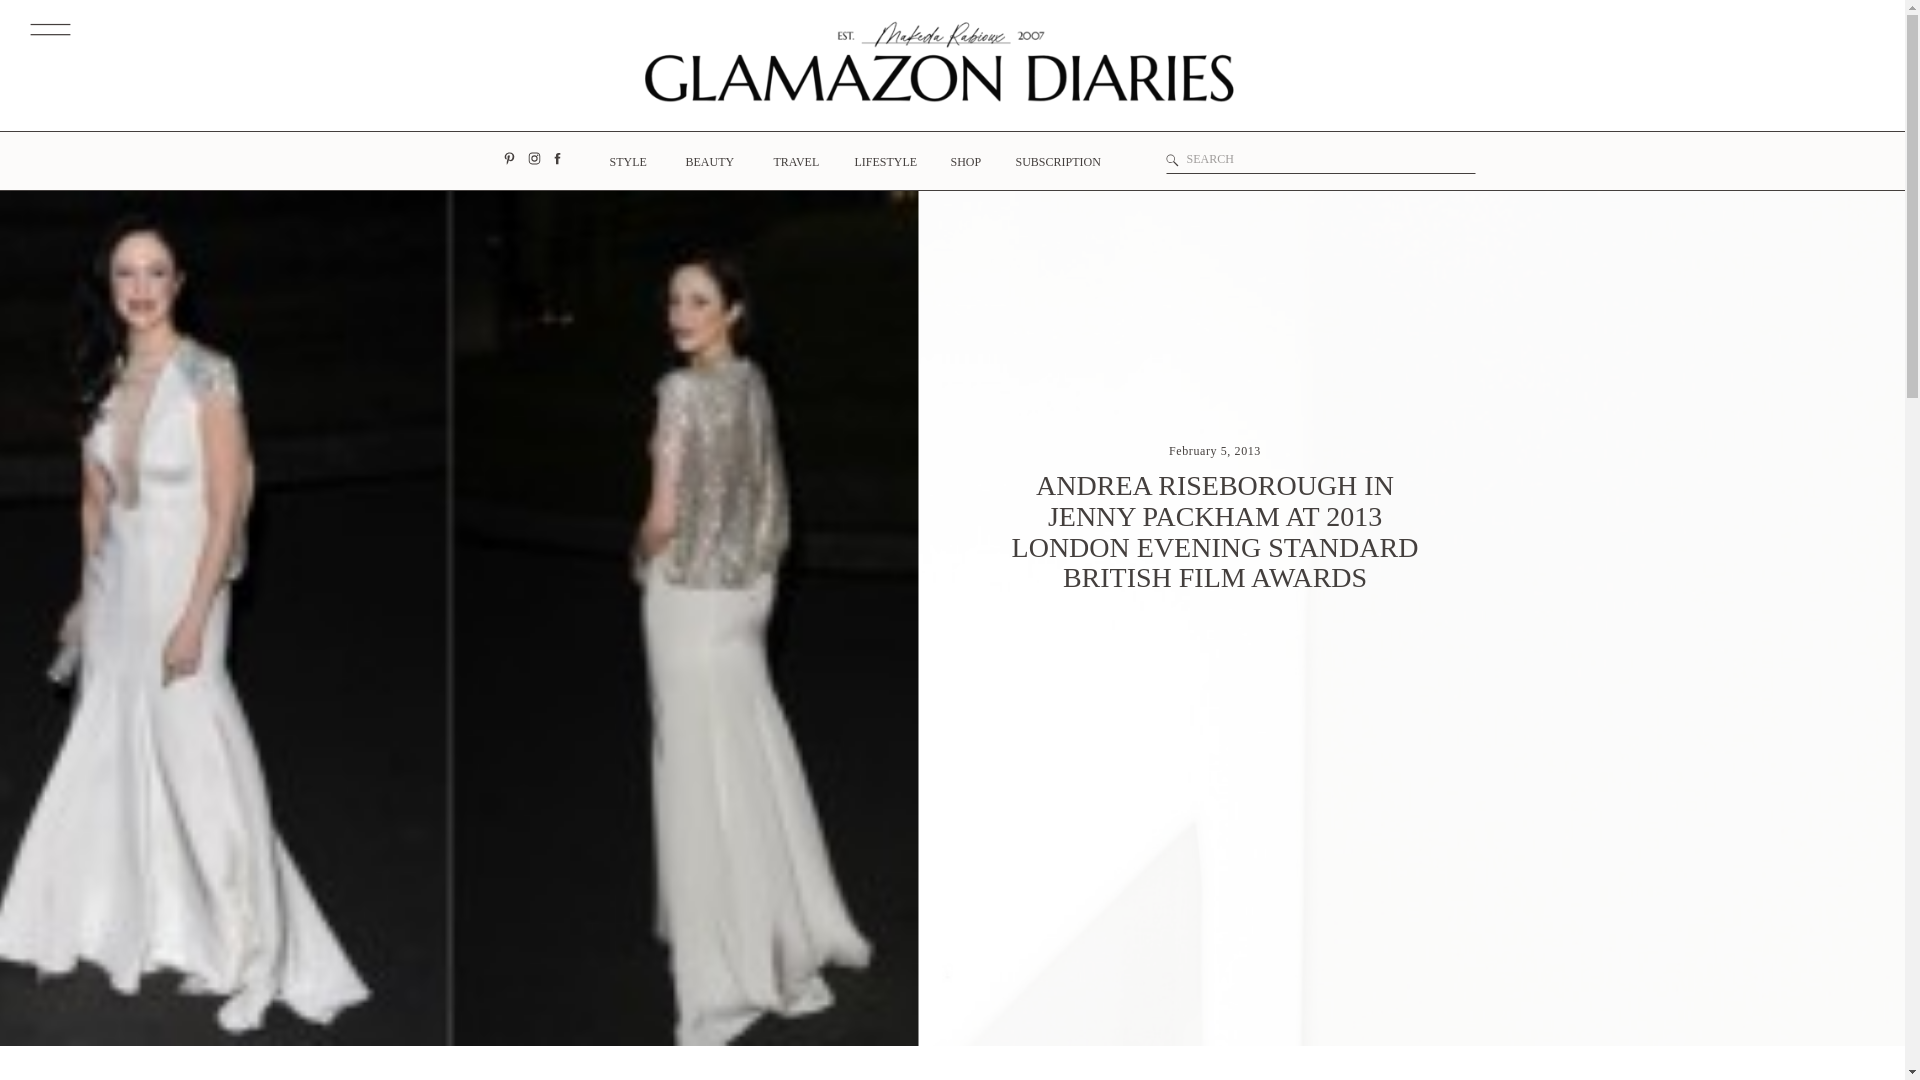 The image size is (1920, 1080). What do you see at coordinates (879, 167) in the screenshot?
I see `LIFESTYLE` at bounding box center [879, 167].